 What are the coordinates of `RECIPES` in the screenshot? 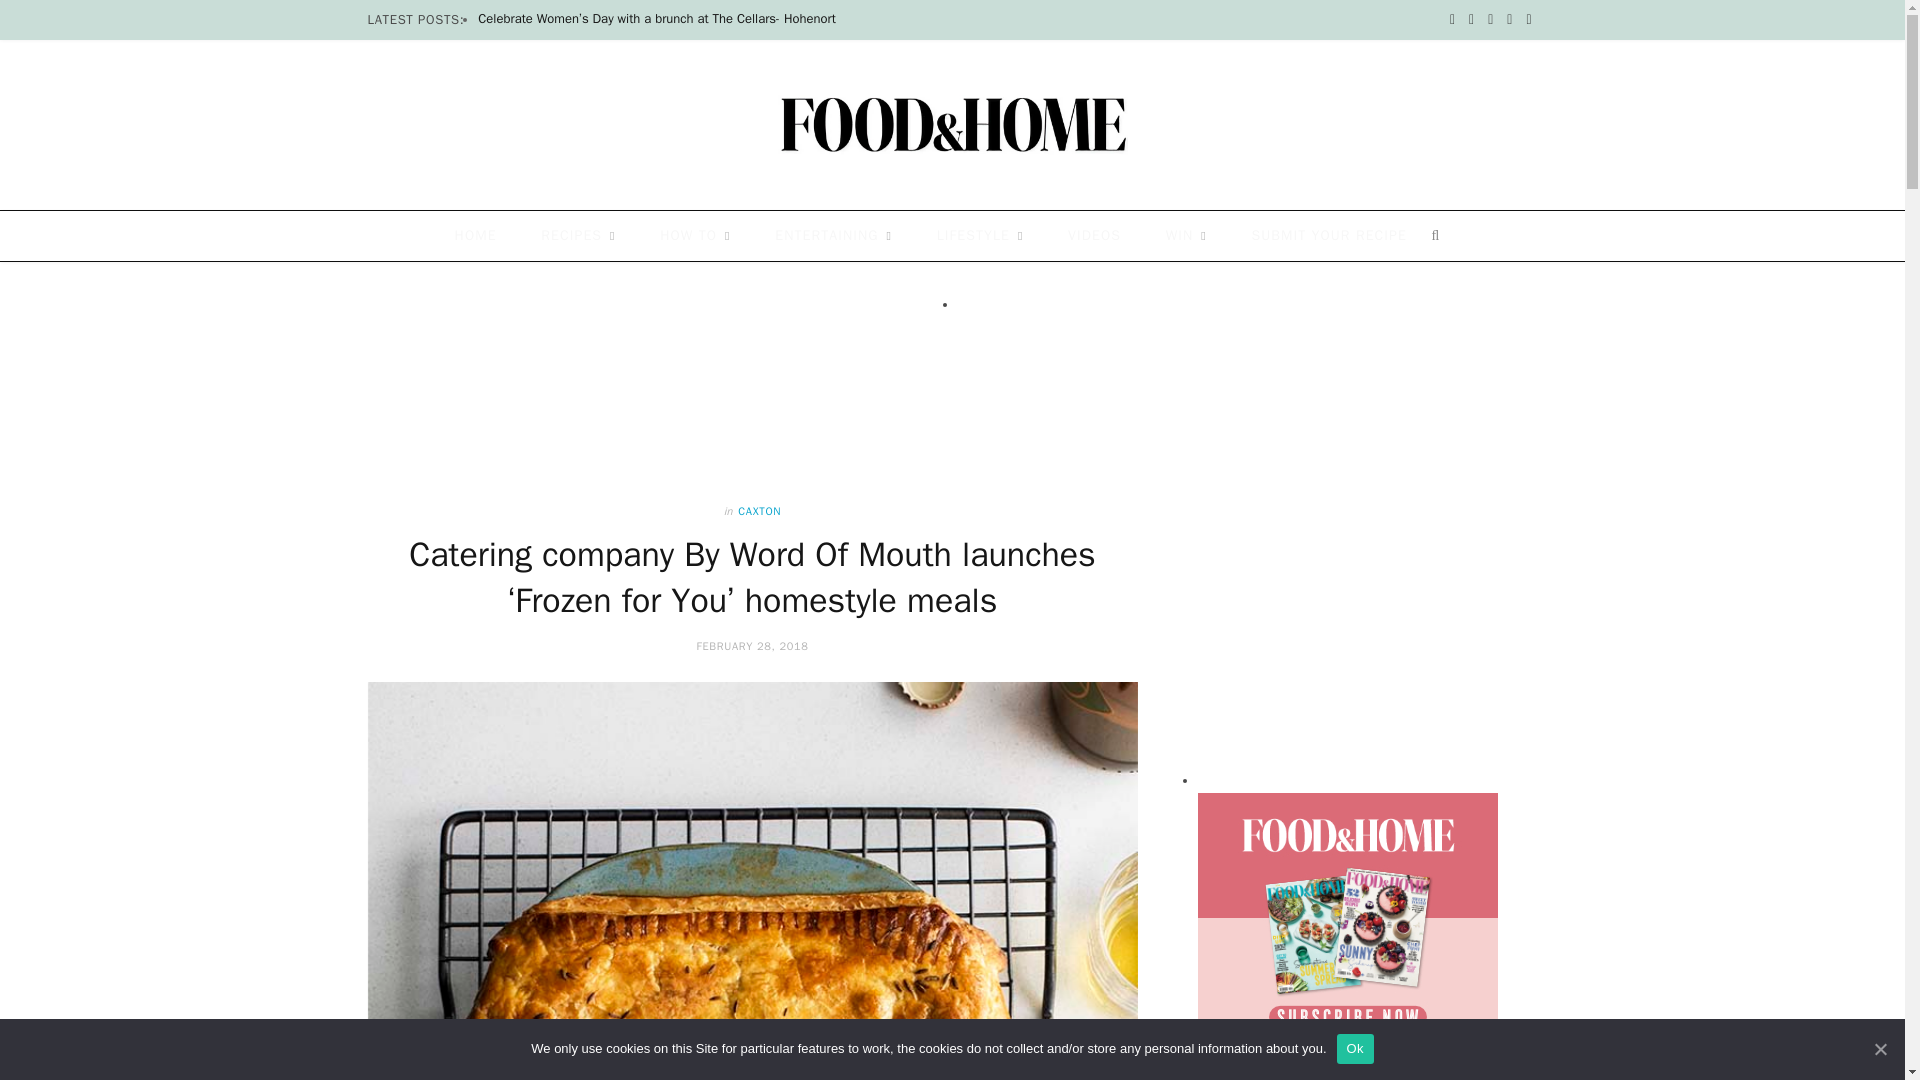 It's located at (578, 236).